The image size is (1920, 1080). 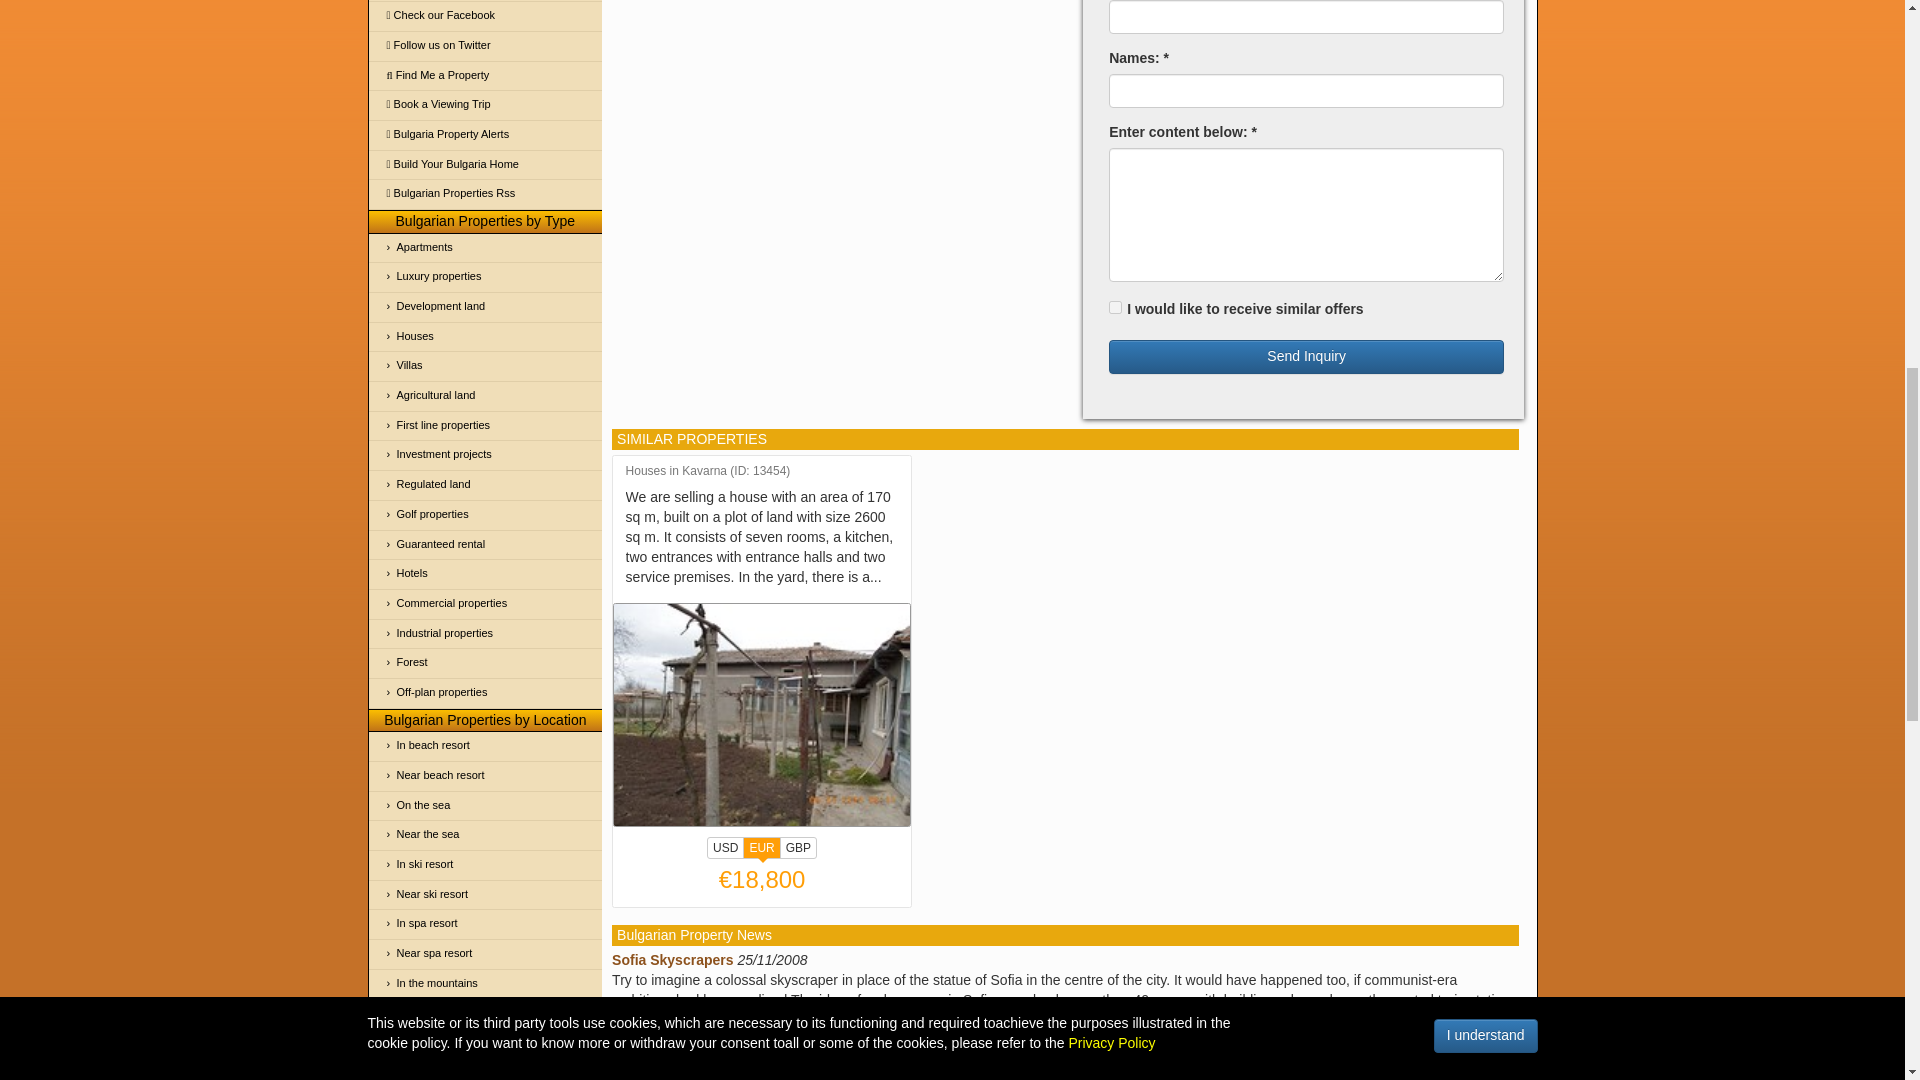 What do you see at coordinates (485, 194) in the screenshot?
I see `Bulgarian Properties Rss` at bounding box center [485, 194].